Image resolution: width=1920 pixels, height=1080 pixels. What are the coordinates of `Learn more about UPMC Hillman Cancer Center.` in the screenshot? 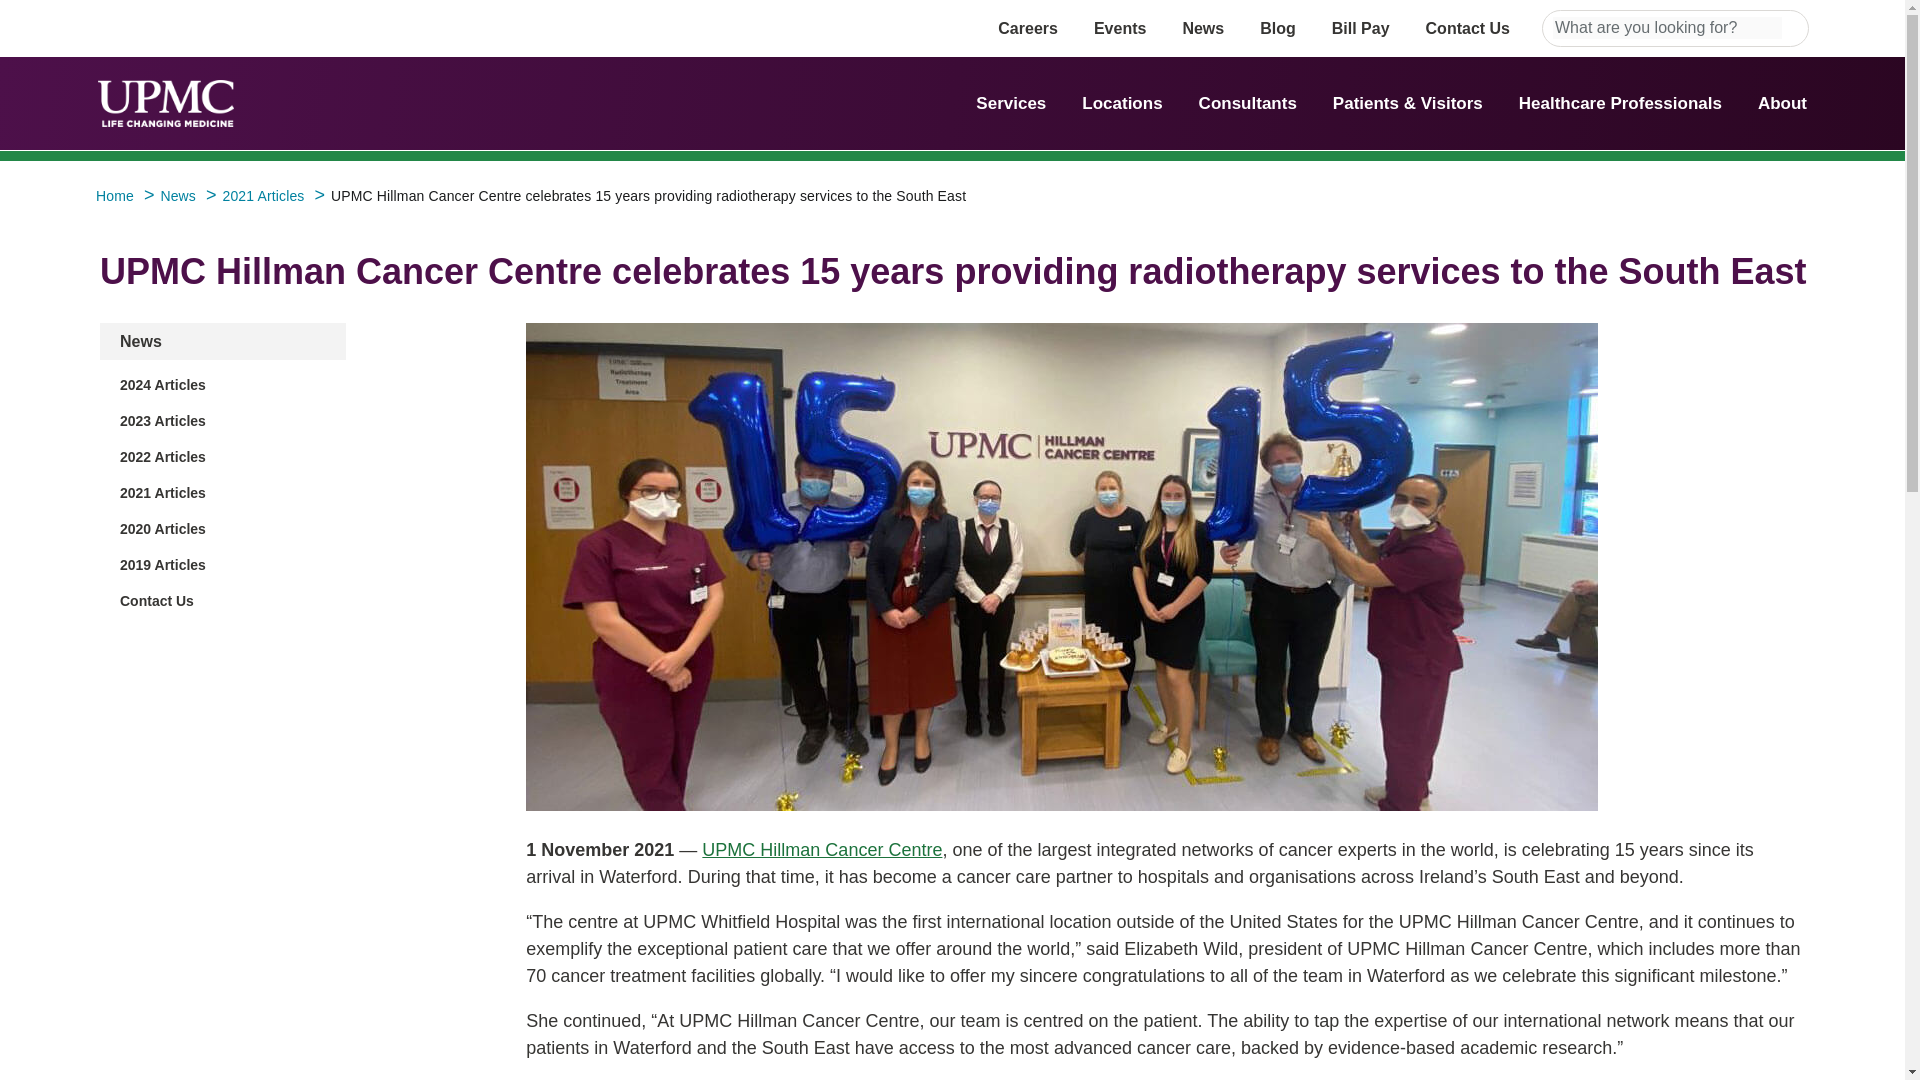 It's located at (822, 850).